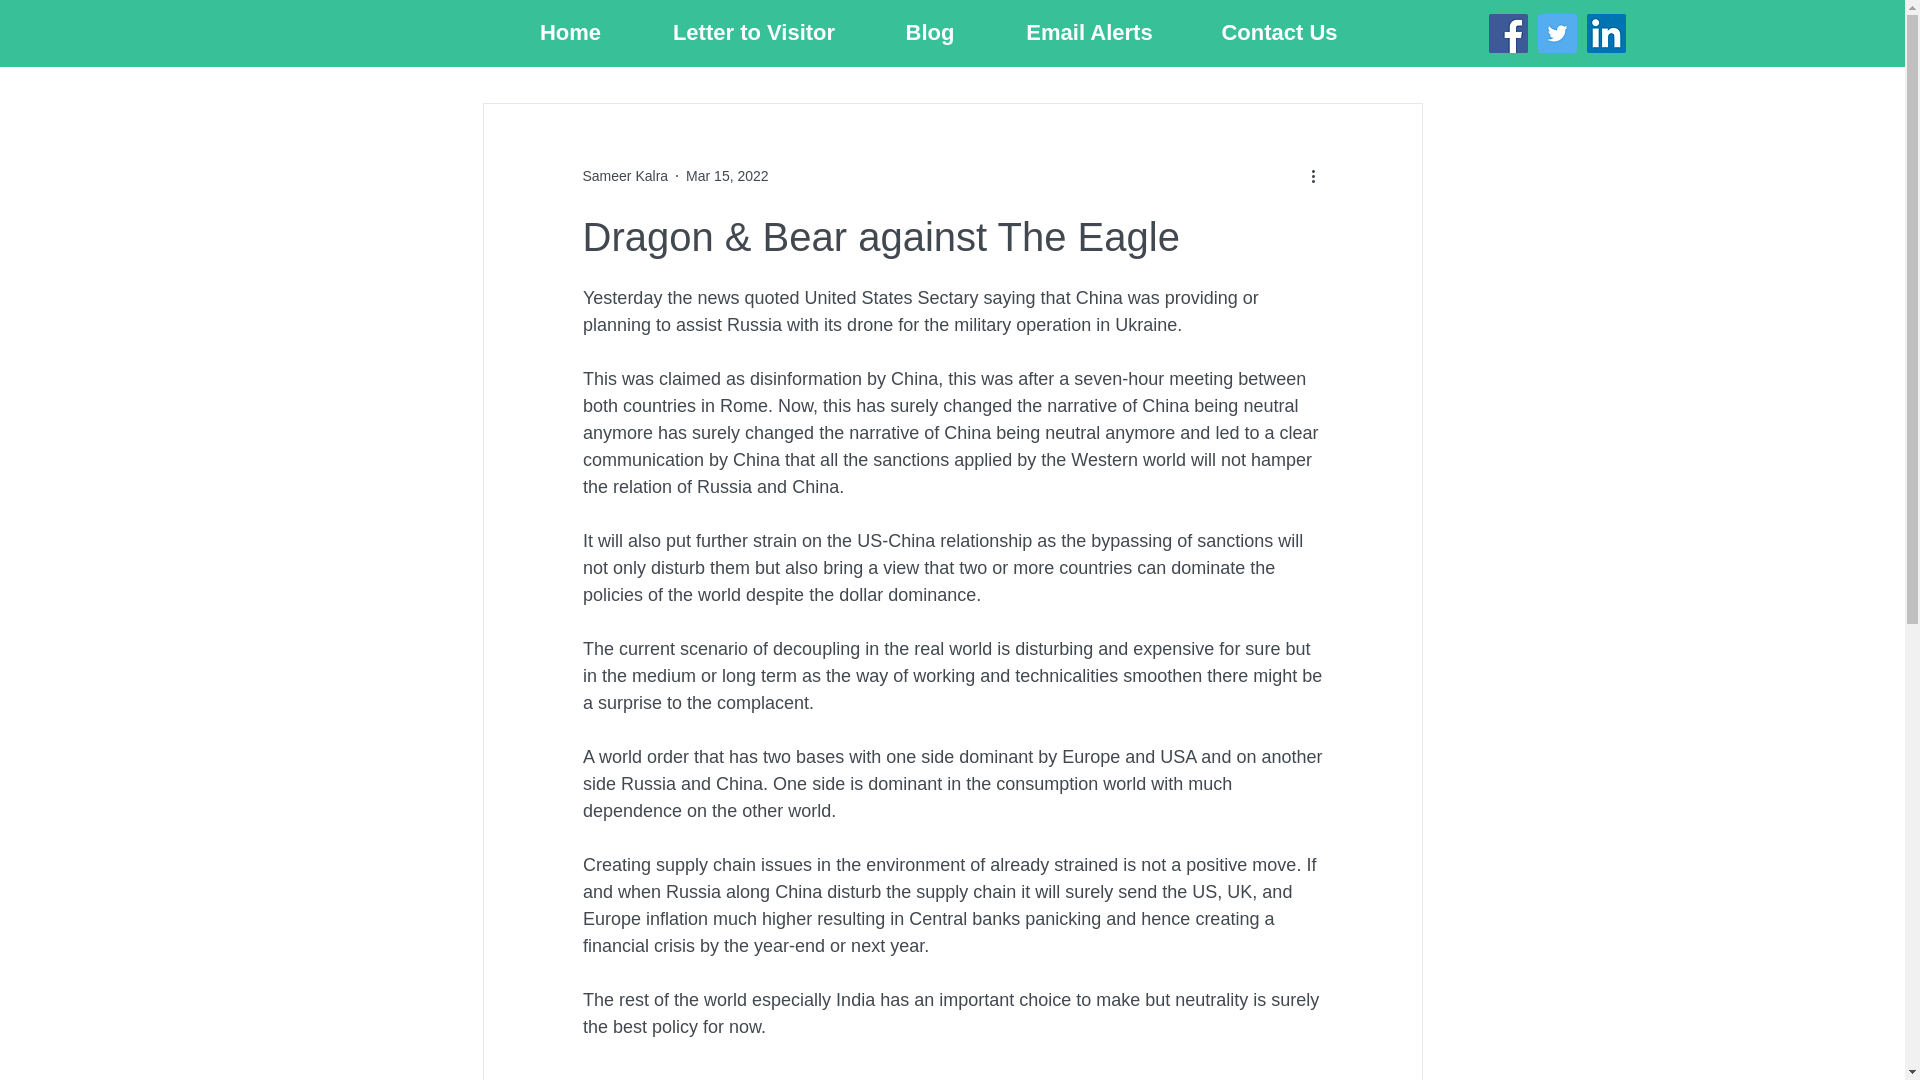 This screenshot has height=1080, width=1920. What do you see at coordinates (753, 32) in the screenshot?
I see `Letter to Visitor` at bounding box center [753, 32].